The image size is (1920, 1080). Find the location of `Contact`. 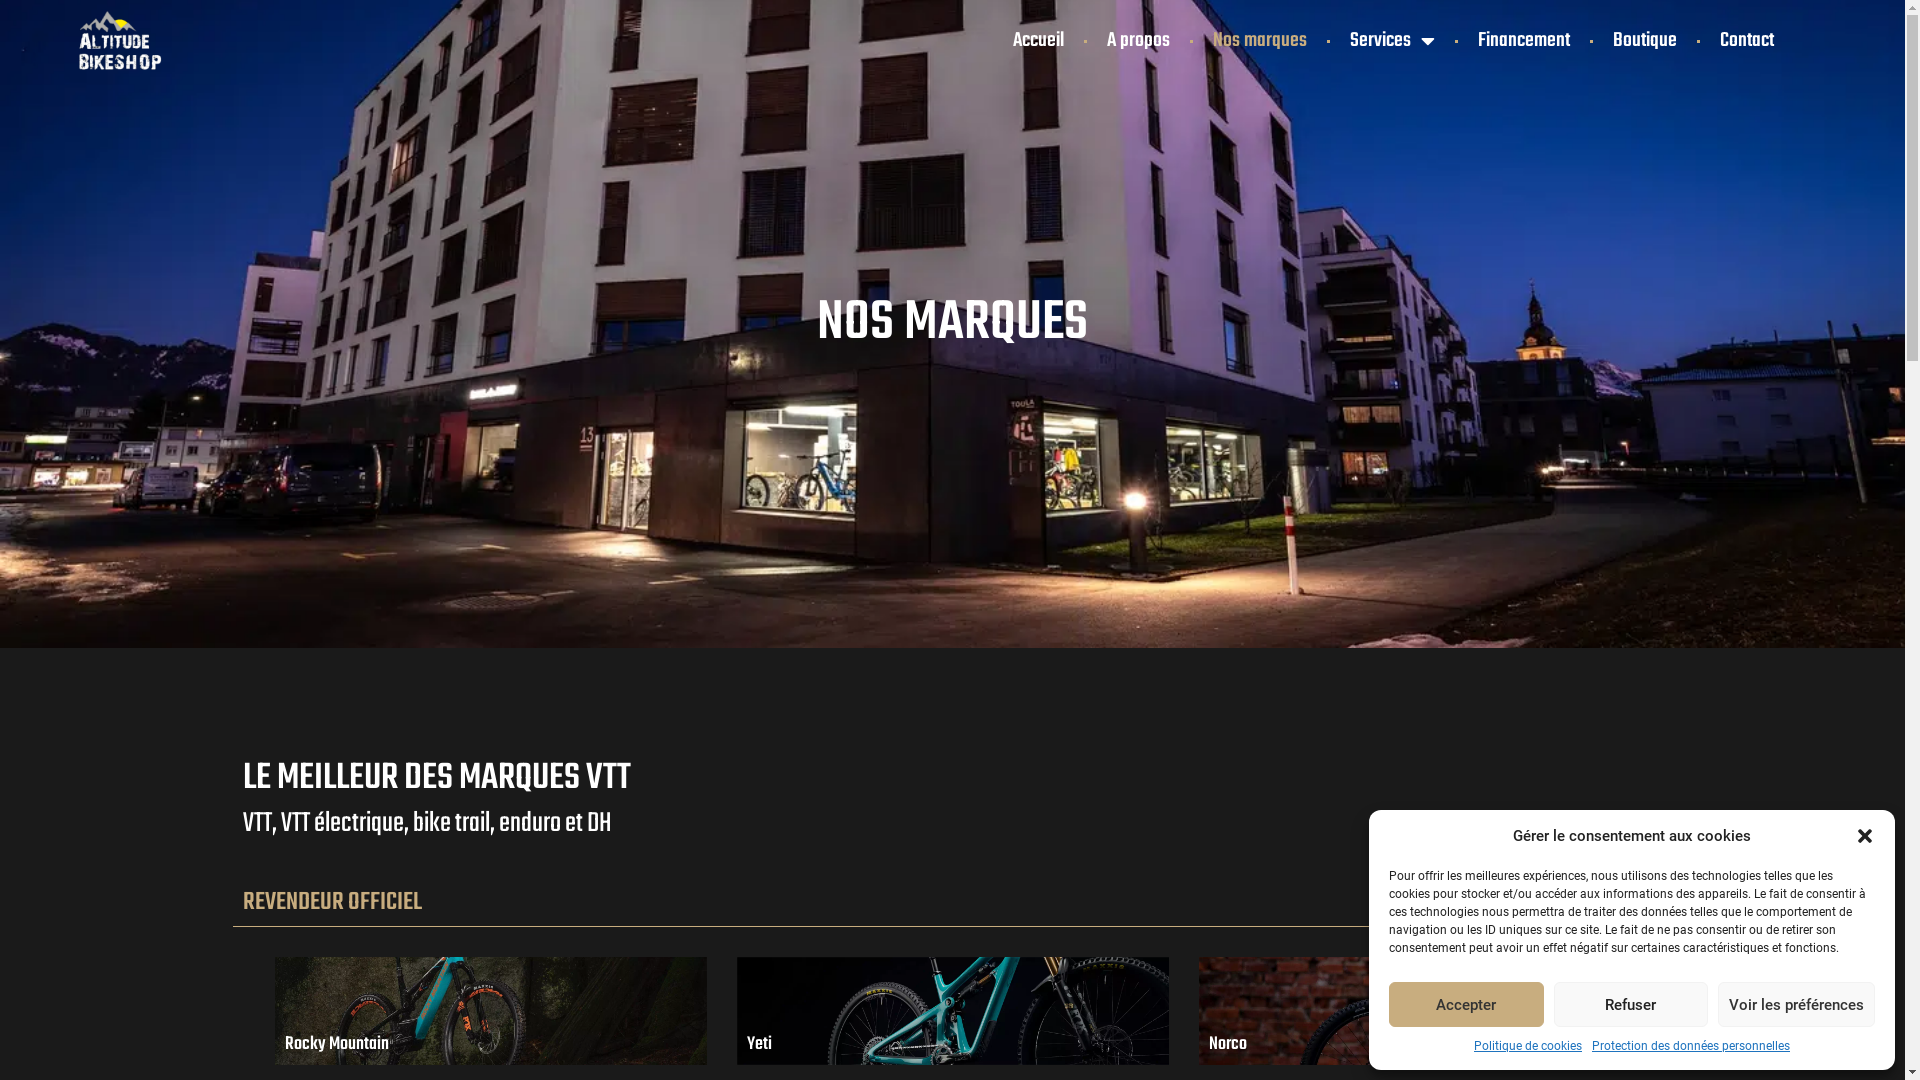

Contact is located at coordinates (1747, 41).